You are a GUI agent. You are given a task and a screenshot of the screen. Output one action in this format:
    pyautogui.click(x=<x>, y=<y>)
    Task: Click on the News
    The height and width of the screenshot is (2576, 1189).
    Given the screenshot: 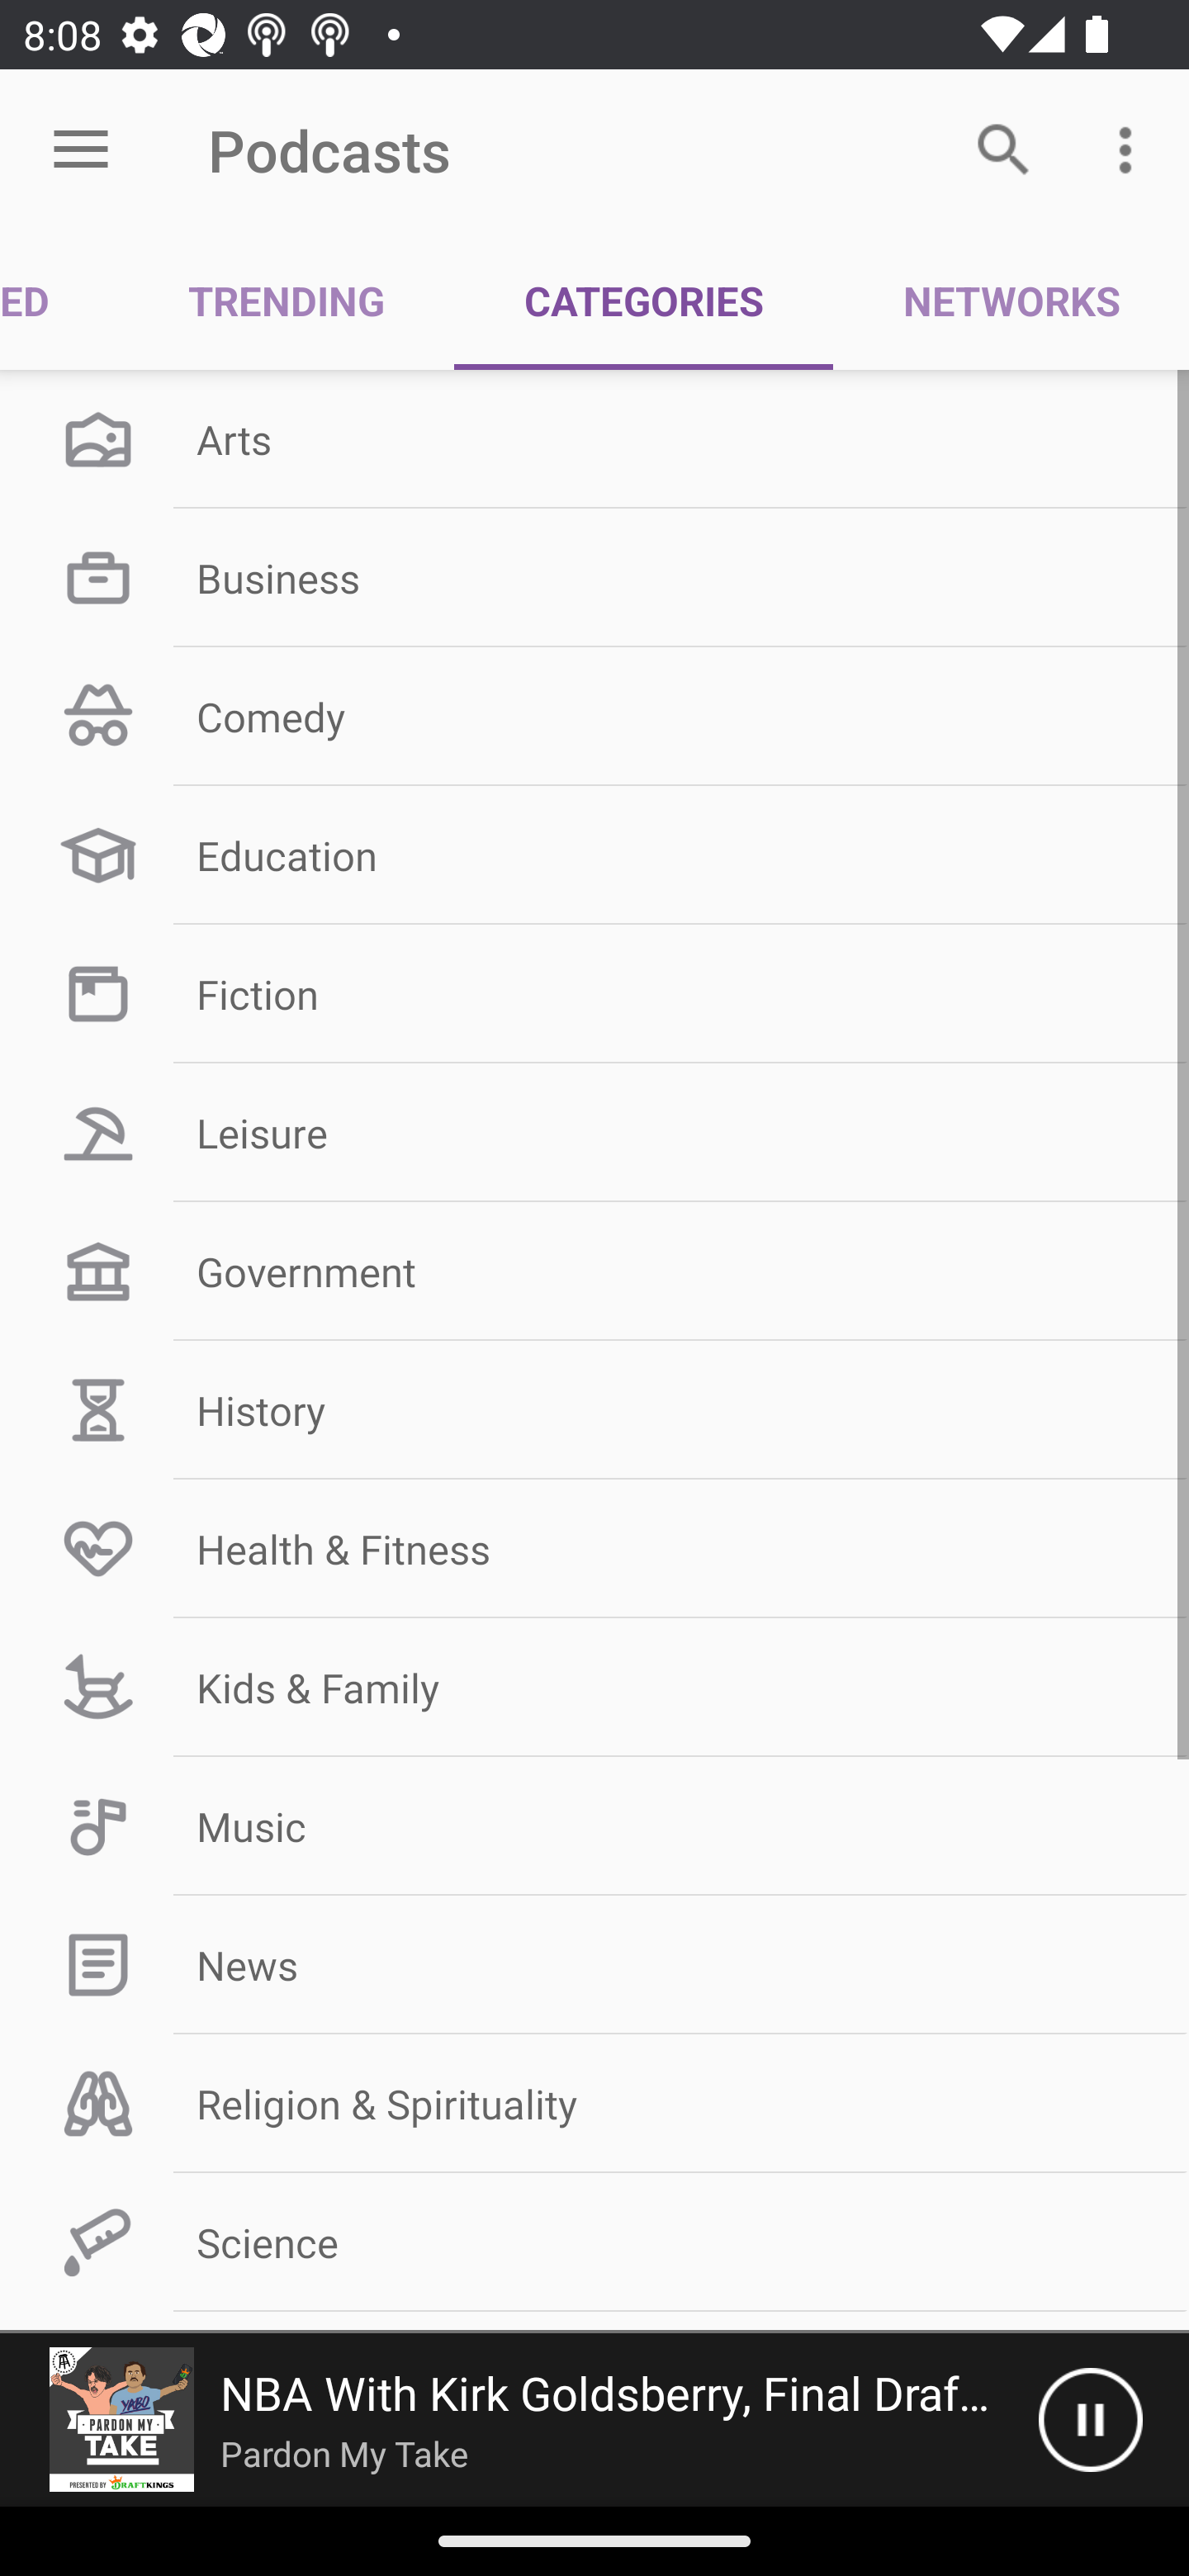 What is the action you would take?
    pyautogui.click(x=594, y=1965)
    